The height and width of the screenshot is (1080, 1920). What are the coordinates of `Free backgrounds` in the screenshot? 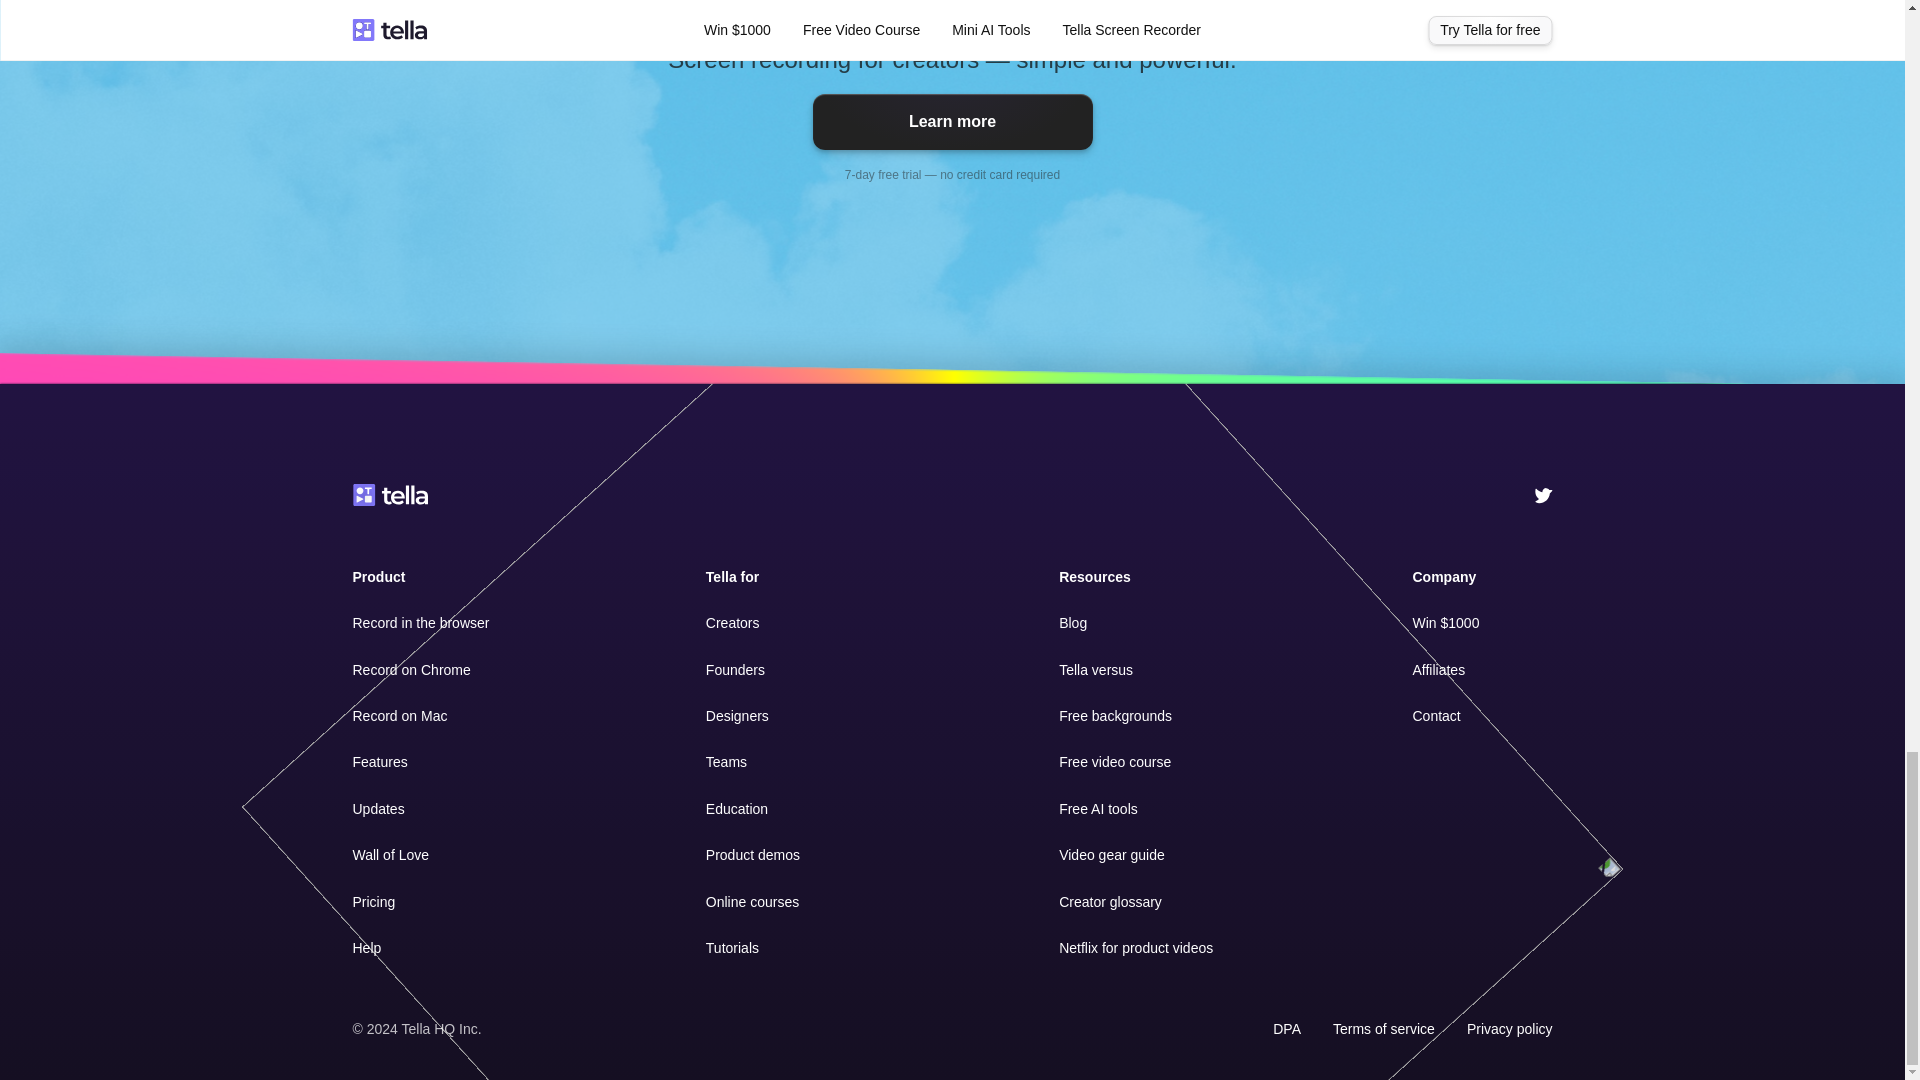 It's located at (1115, 716).